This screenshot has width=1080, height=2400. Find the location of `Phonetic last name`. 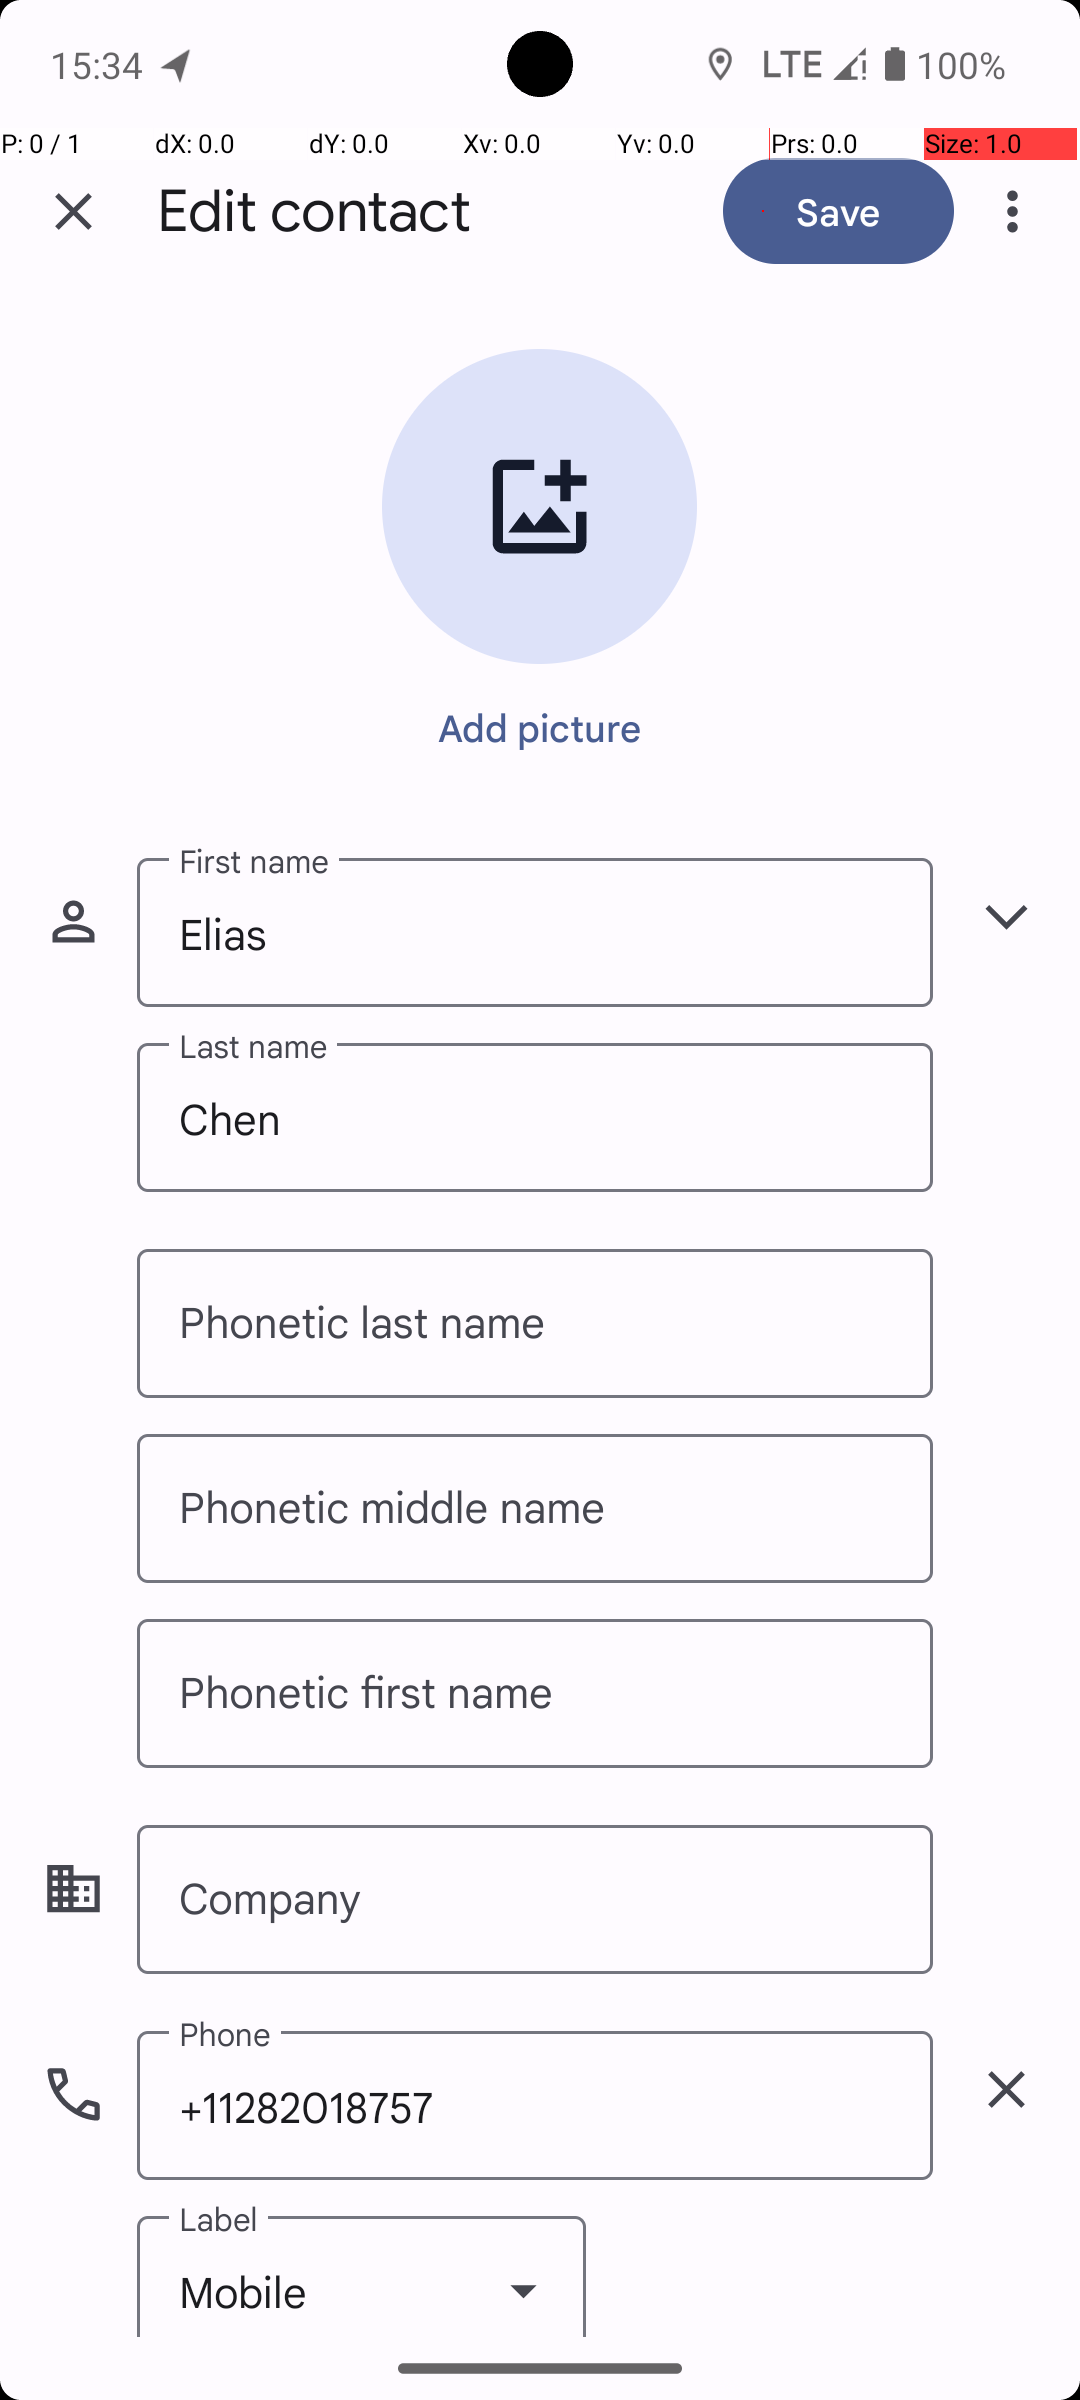

Phonetic last name is located at coordinates (535, 1324).